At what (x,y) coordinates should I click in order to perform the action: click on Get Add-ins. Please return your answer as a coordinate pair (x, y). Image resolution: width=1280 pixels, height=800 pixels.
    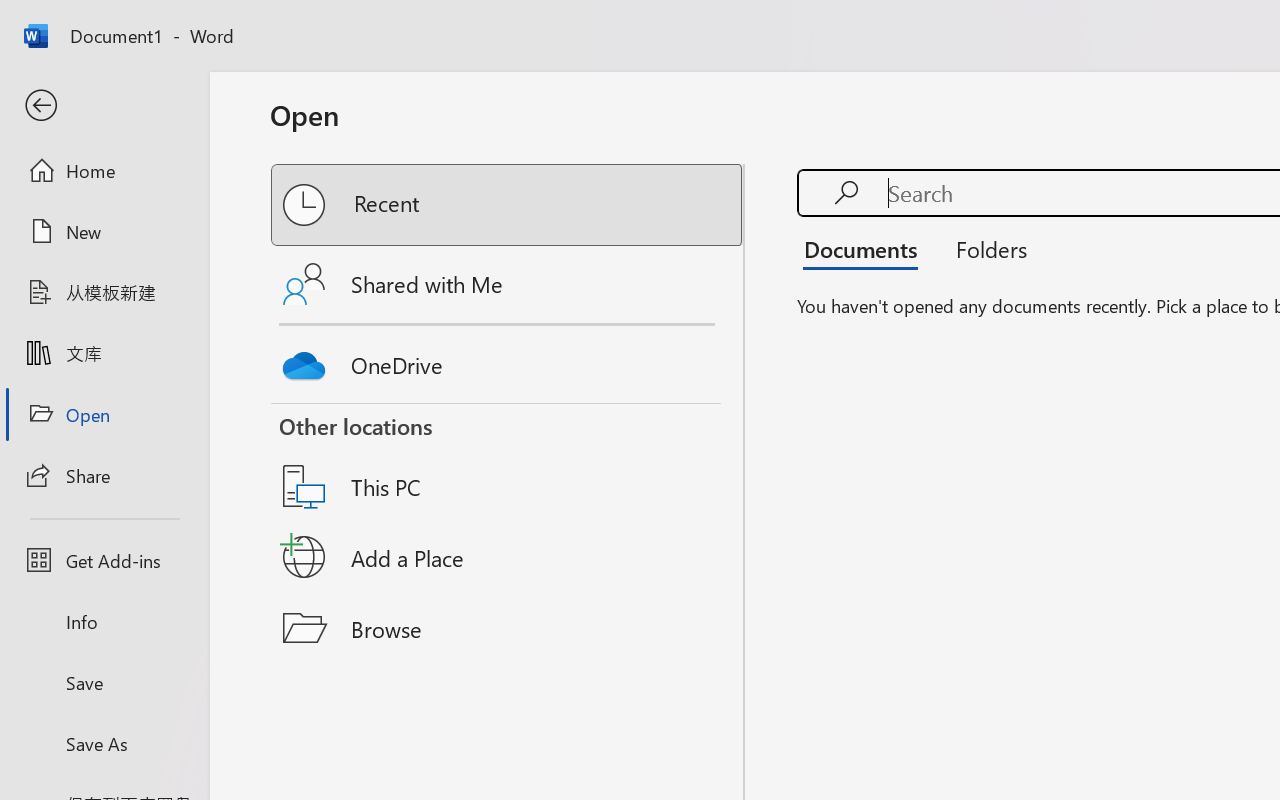
    Looking at the image, I should click on (104, 560).